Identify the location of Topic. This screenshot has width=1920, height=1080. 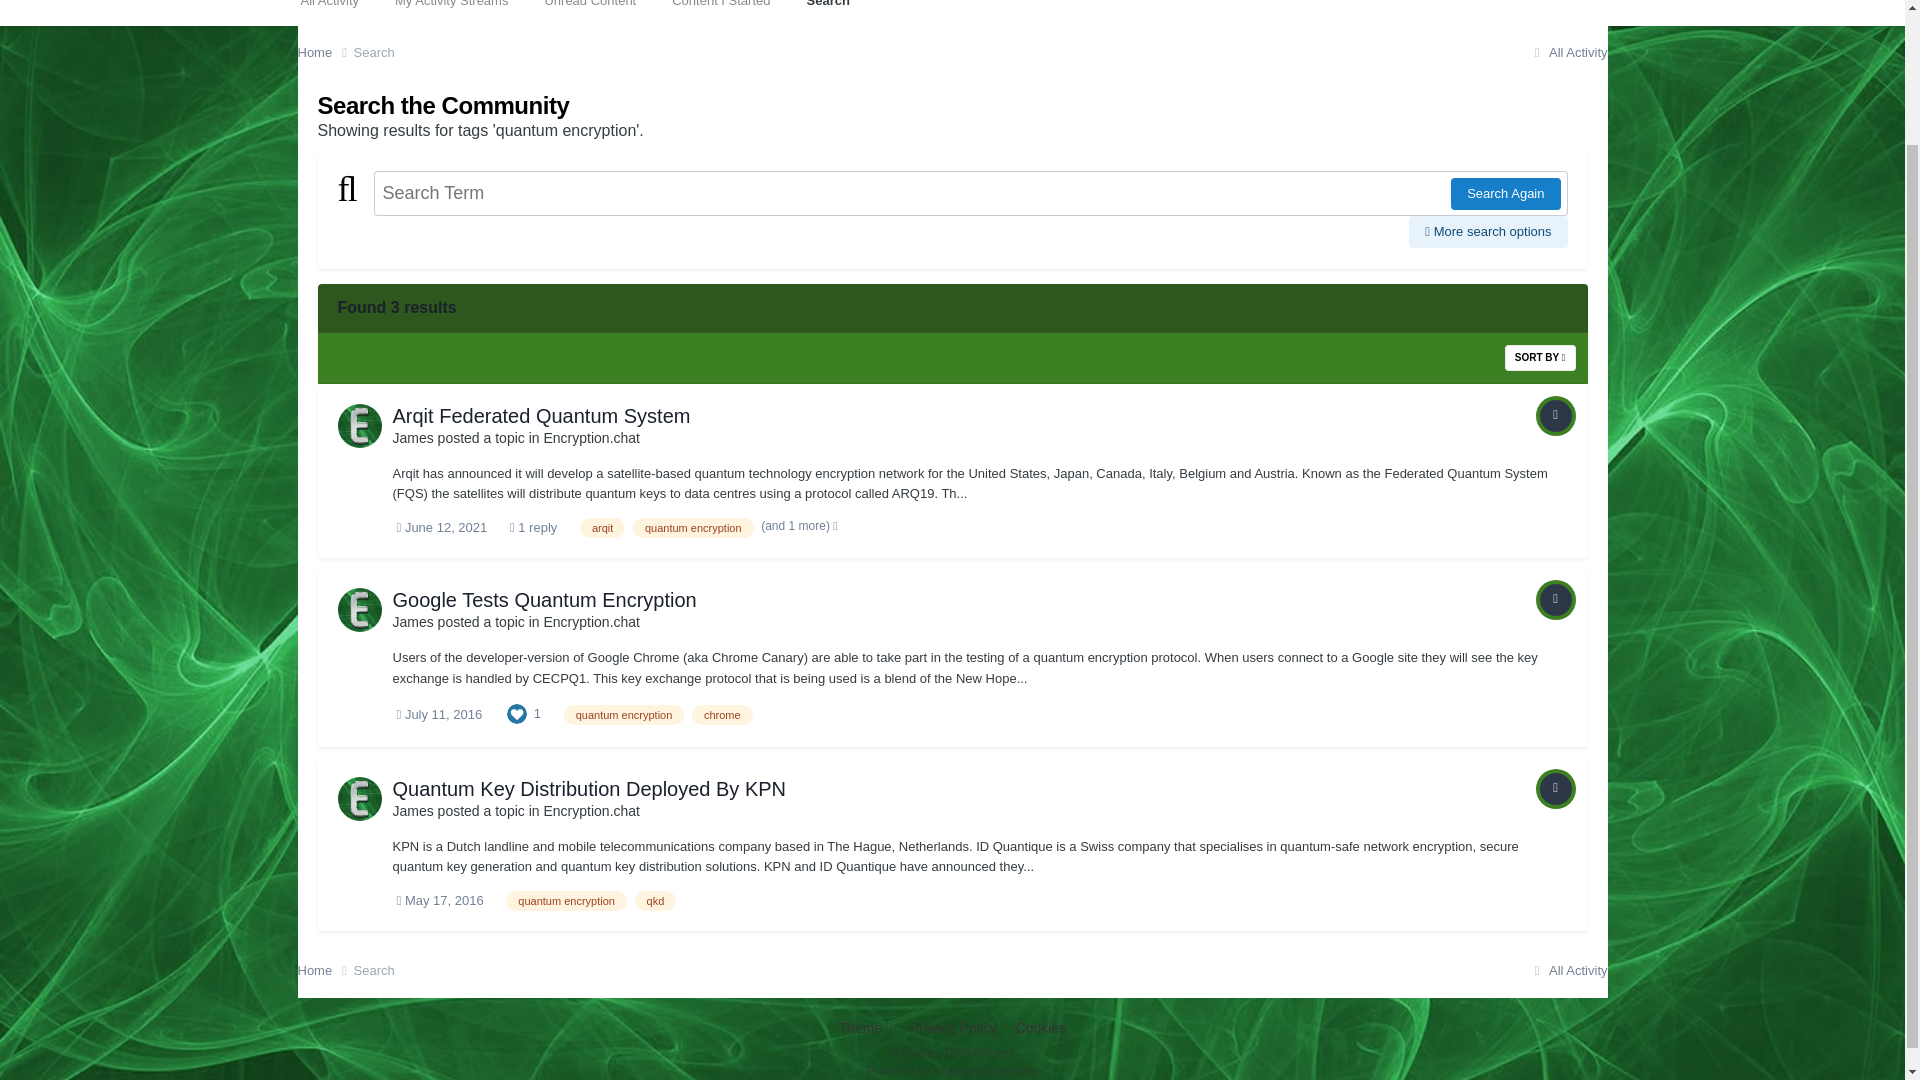
(1556, 416).